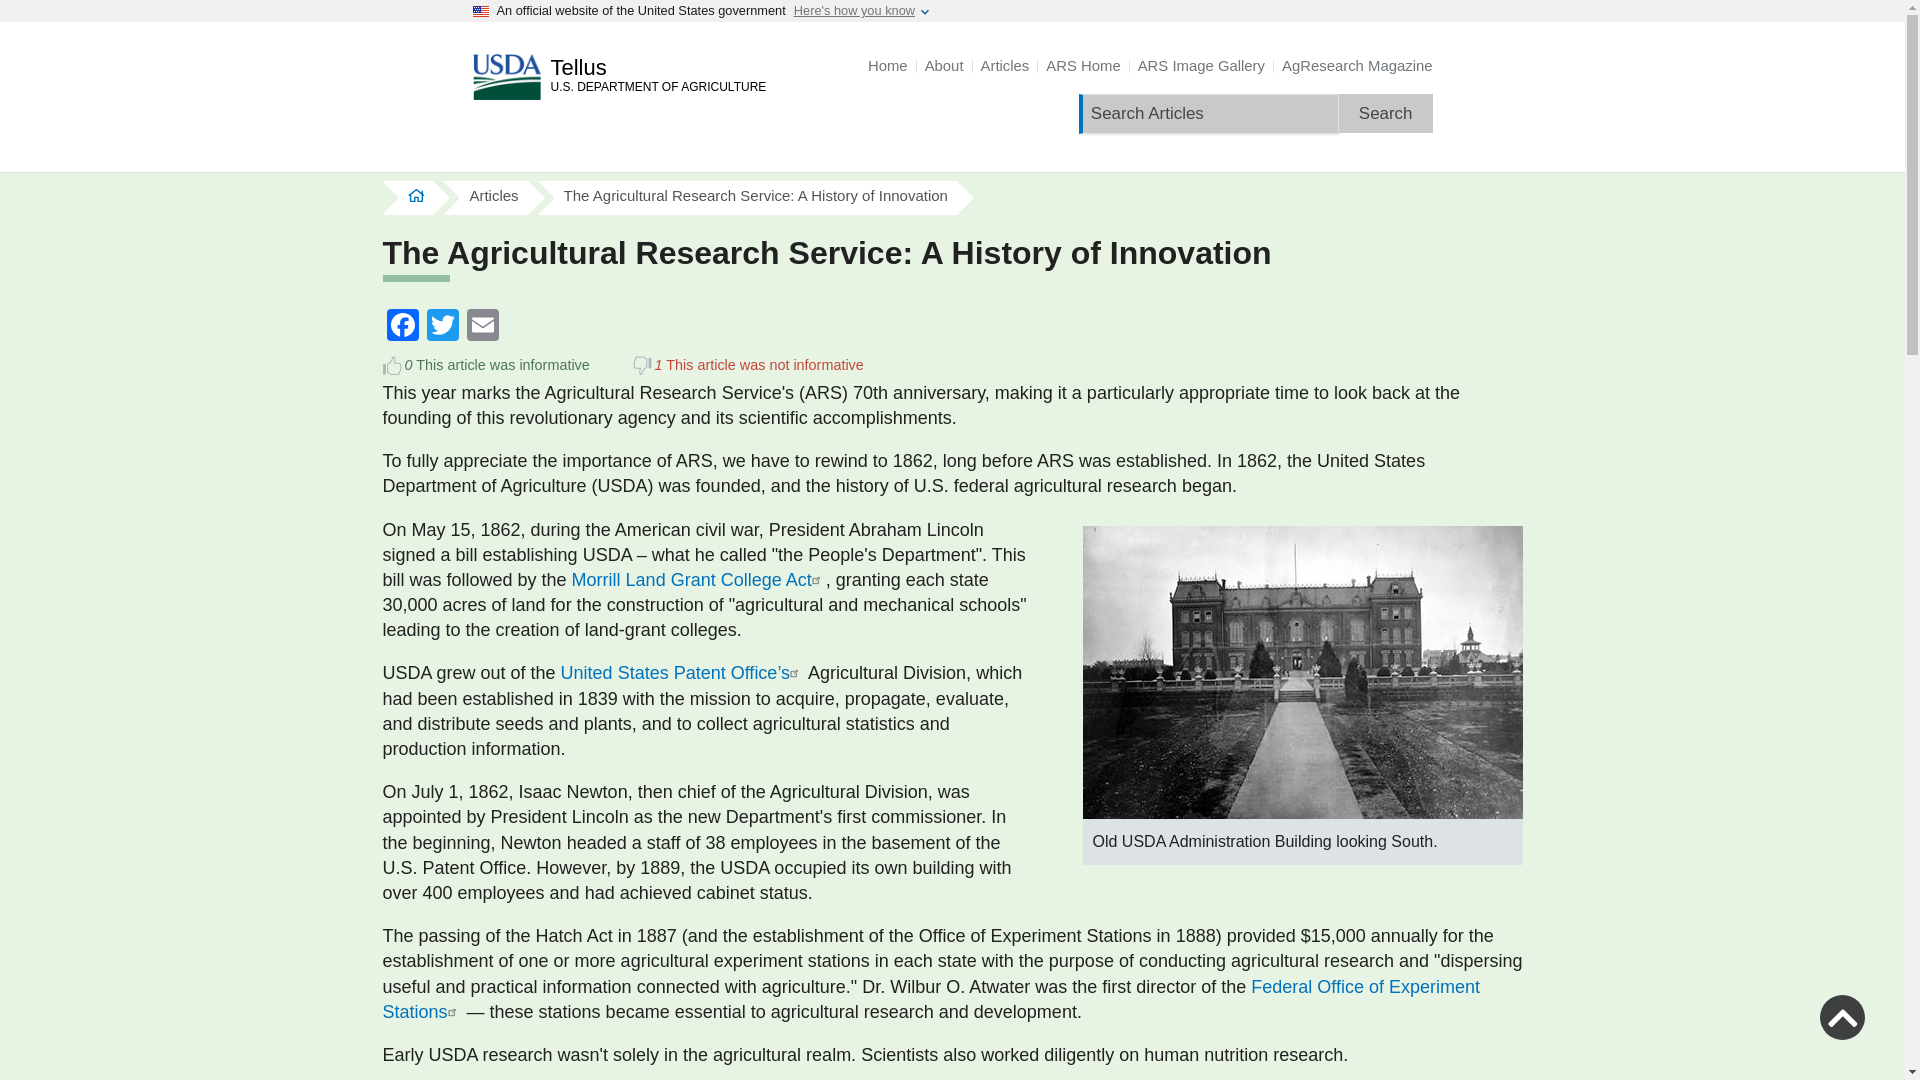 This screenshot has width=1920, height=1080. Describe the element at coordinates (1385, 112) in the screenshot. I see `Search` at that location.